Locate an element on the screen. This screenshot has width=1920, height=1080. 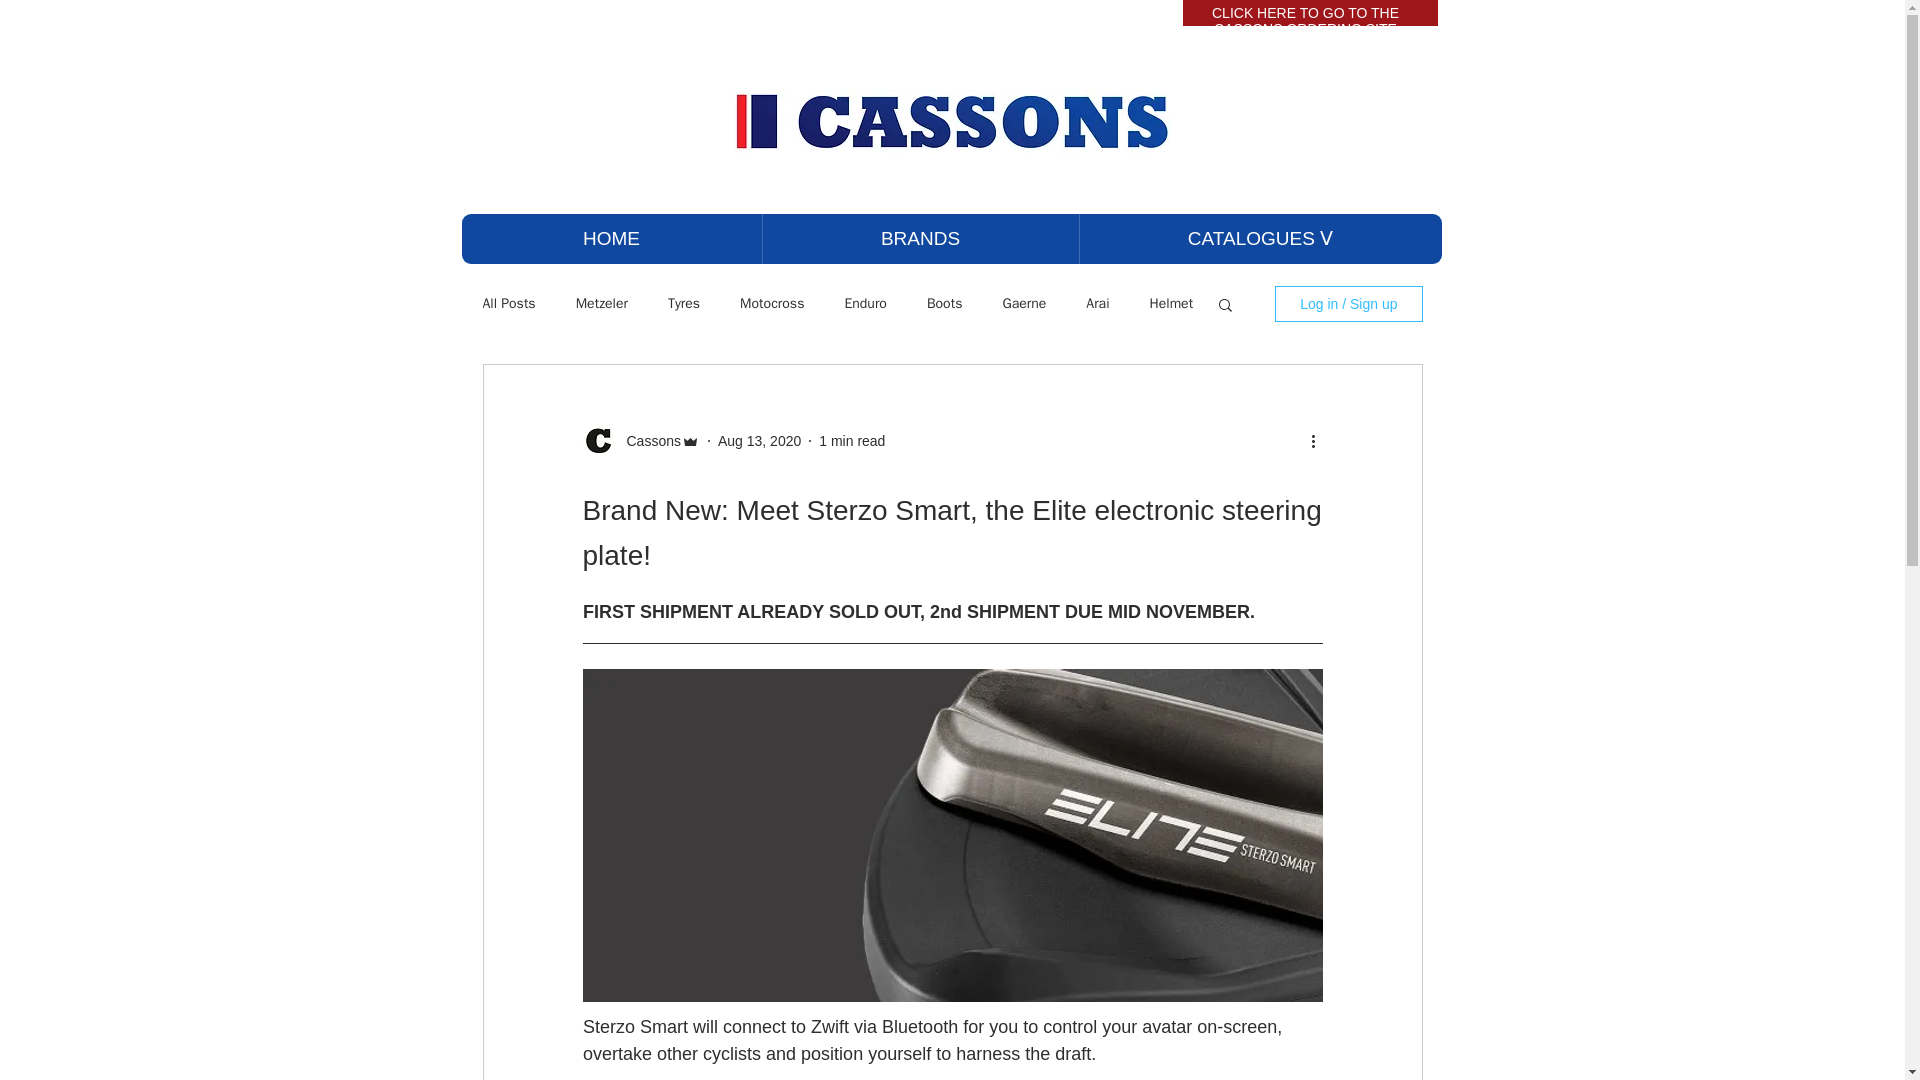
Gaerne is located at coordinates (1024, 304).